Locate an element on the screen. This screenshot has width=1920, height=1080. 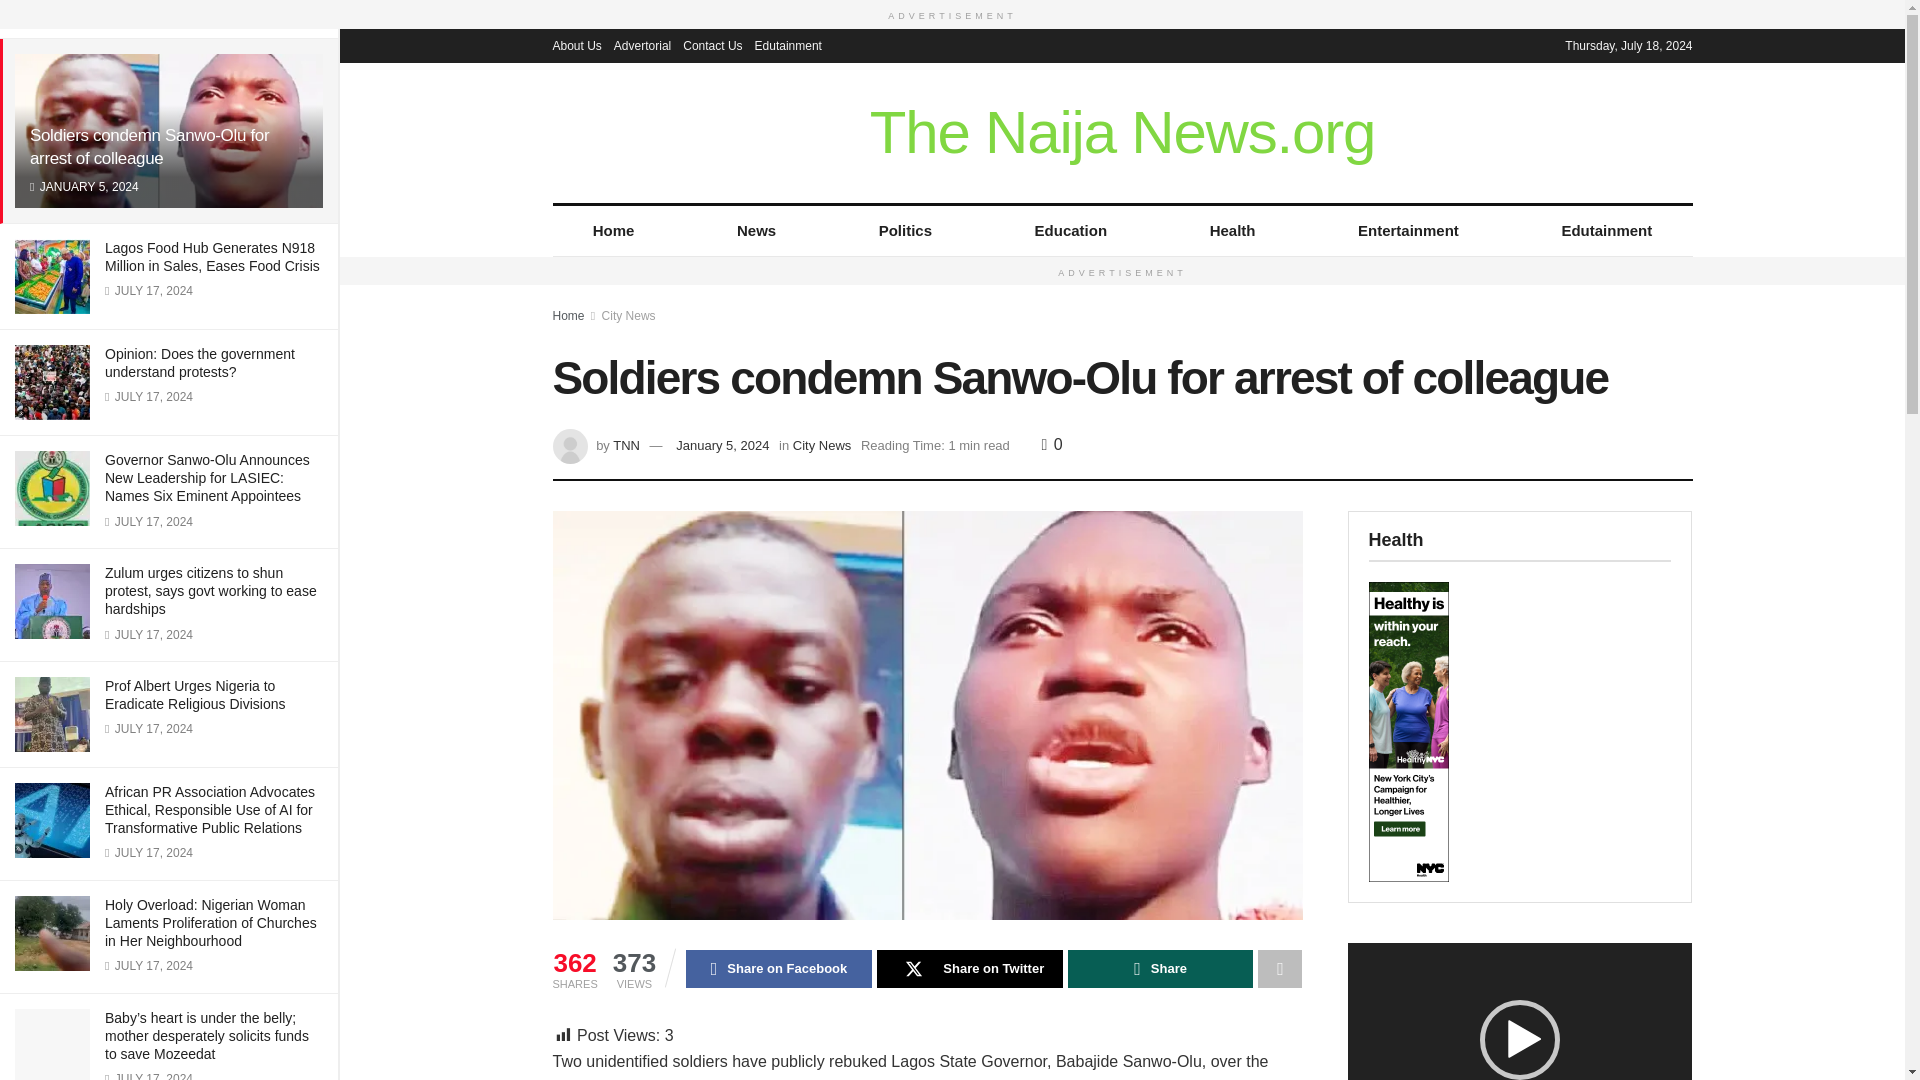
Edutainment is located at coordinates (1606, 230).